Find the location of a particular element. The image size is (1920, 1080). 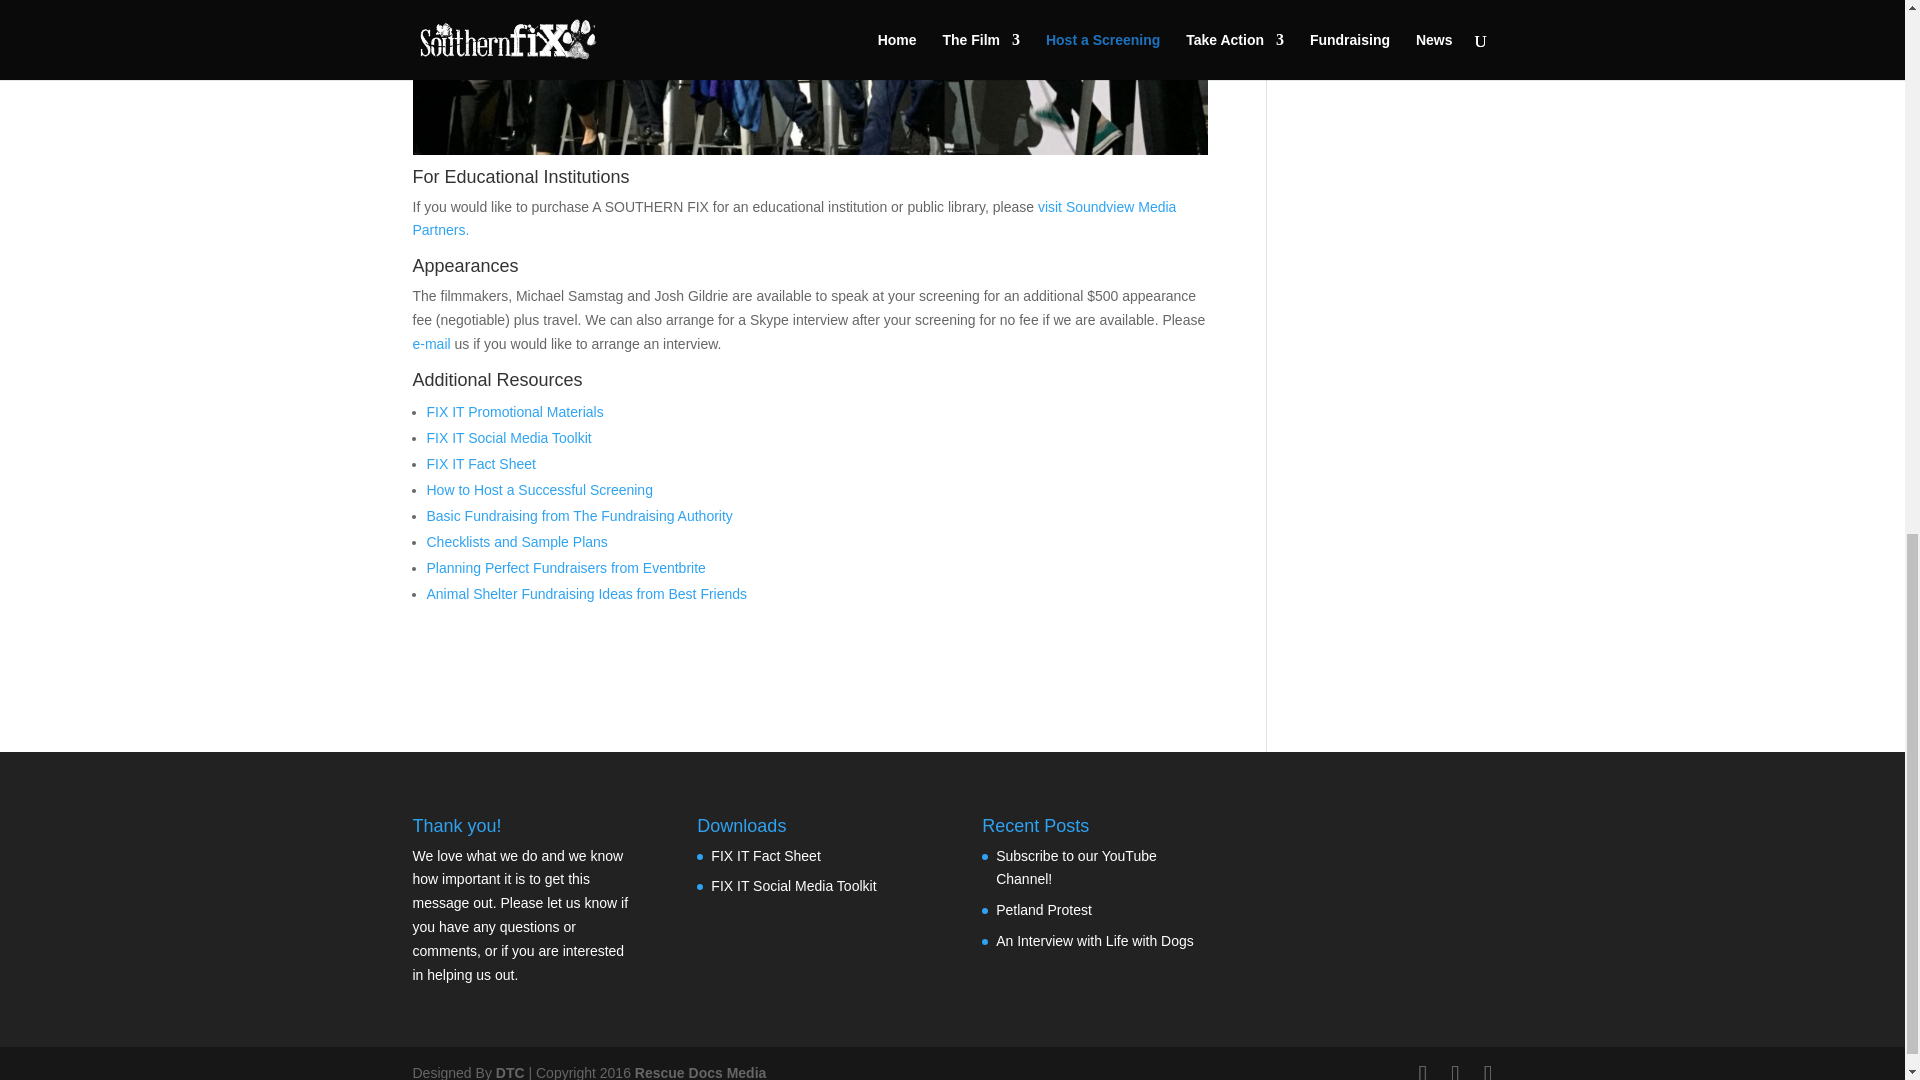

FIX IT Social Media Toolkit is located at coordinates (508, 438).